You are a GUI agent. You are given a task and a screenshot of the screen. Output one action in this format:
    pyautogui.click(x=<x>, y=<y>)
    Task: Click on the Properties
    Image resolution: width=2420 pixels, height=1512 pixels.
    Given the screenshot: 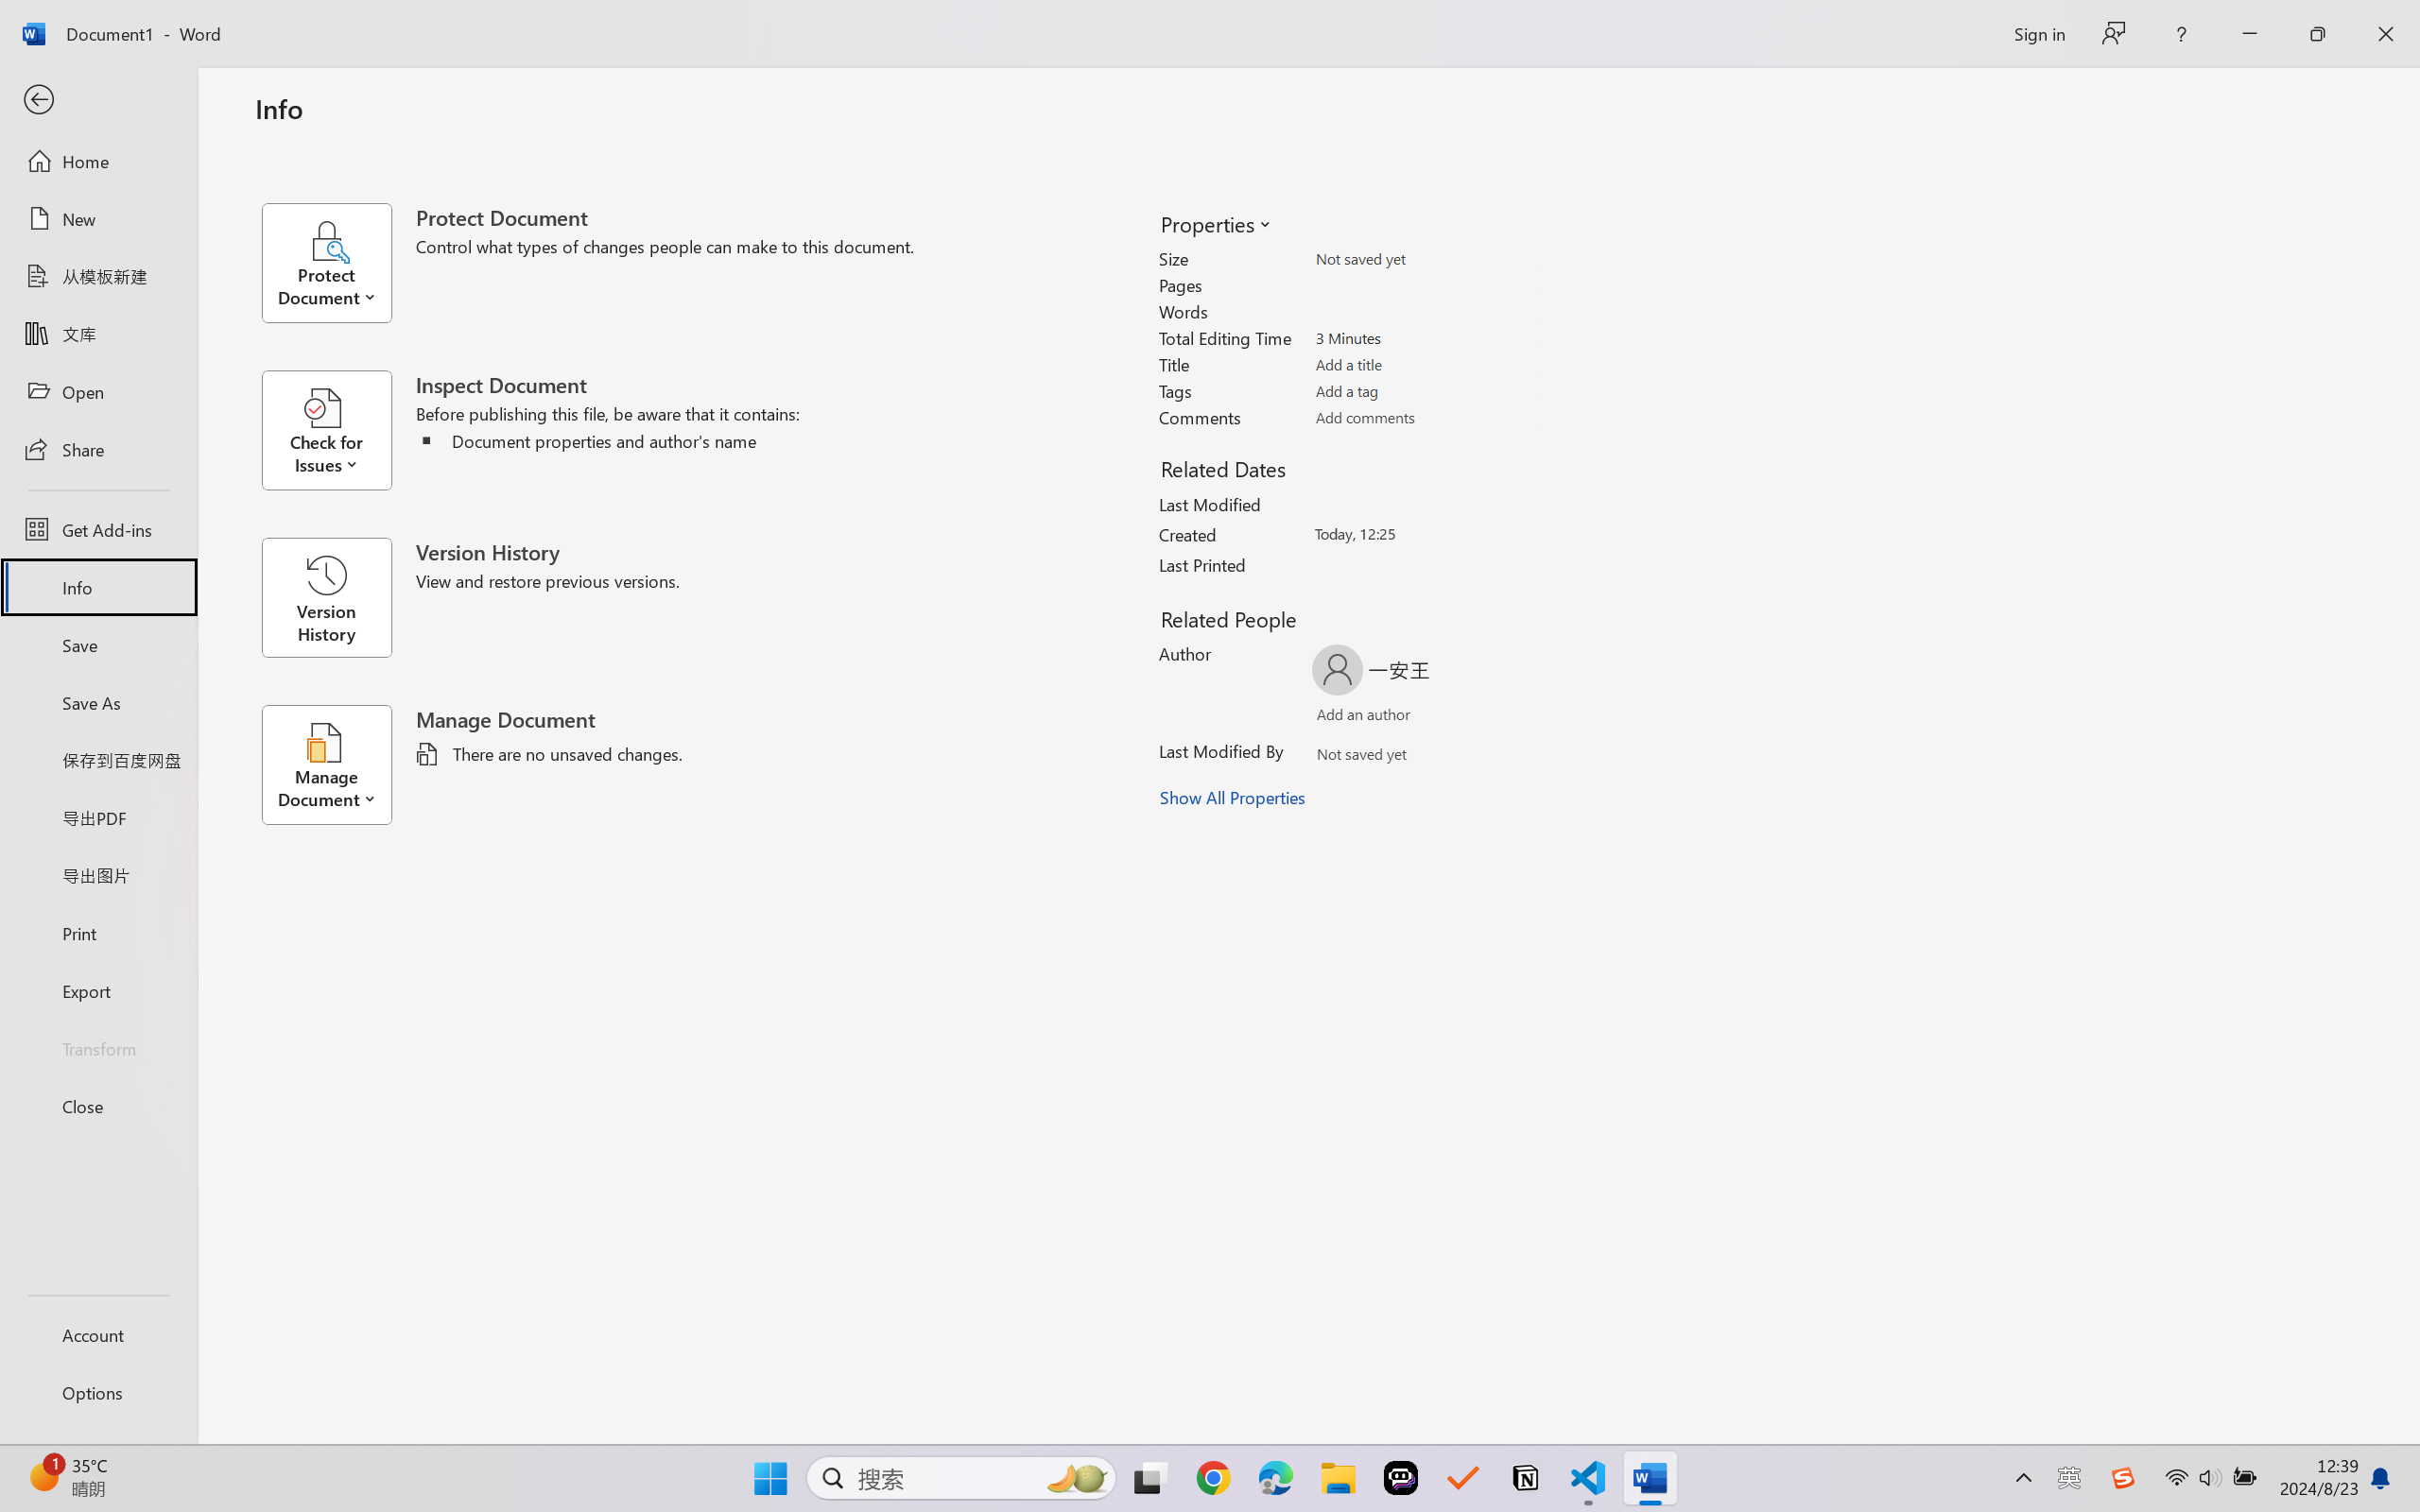 What is the action you would take?
    pyautogui.click(x=1215, y=223)
    